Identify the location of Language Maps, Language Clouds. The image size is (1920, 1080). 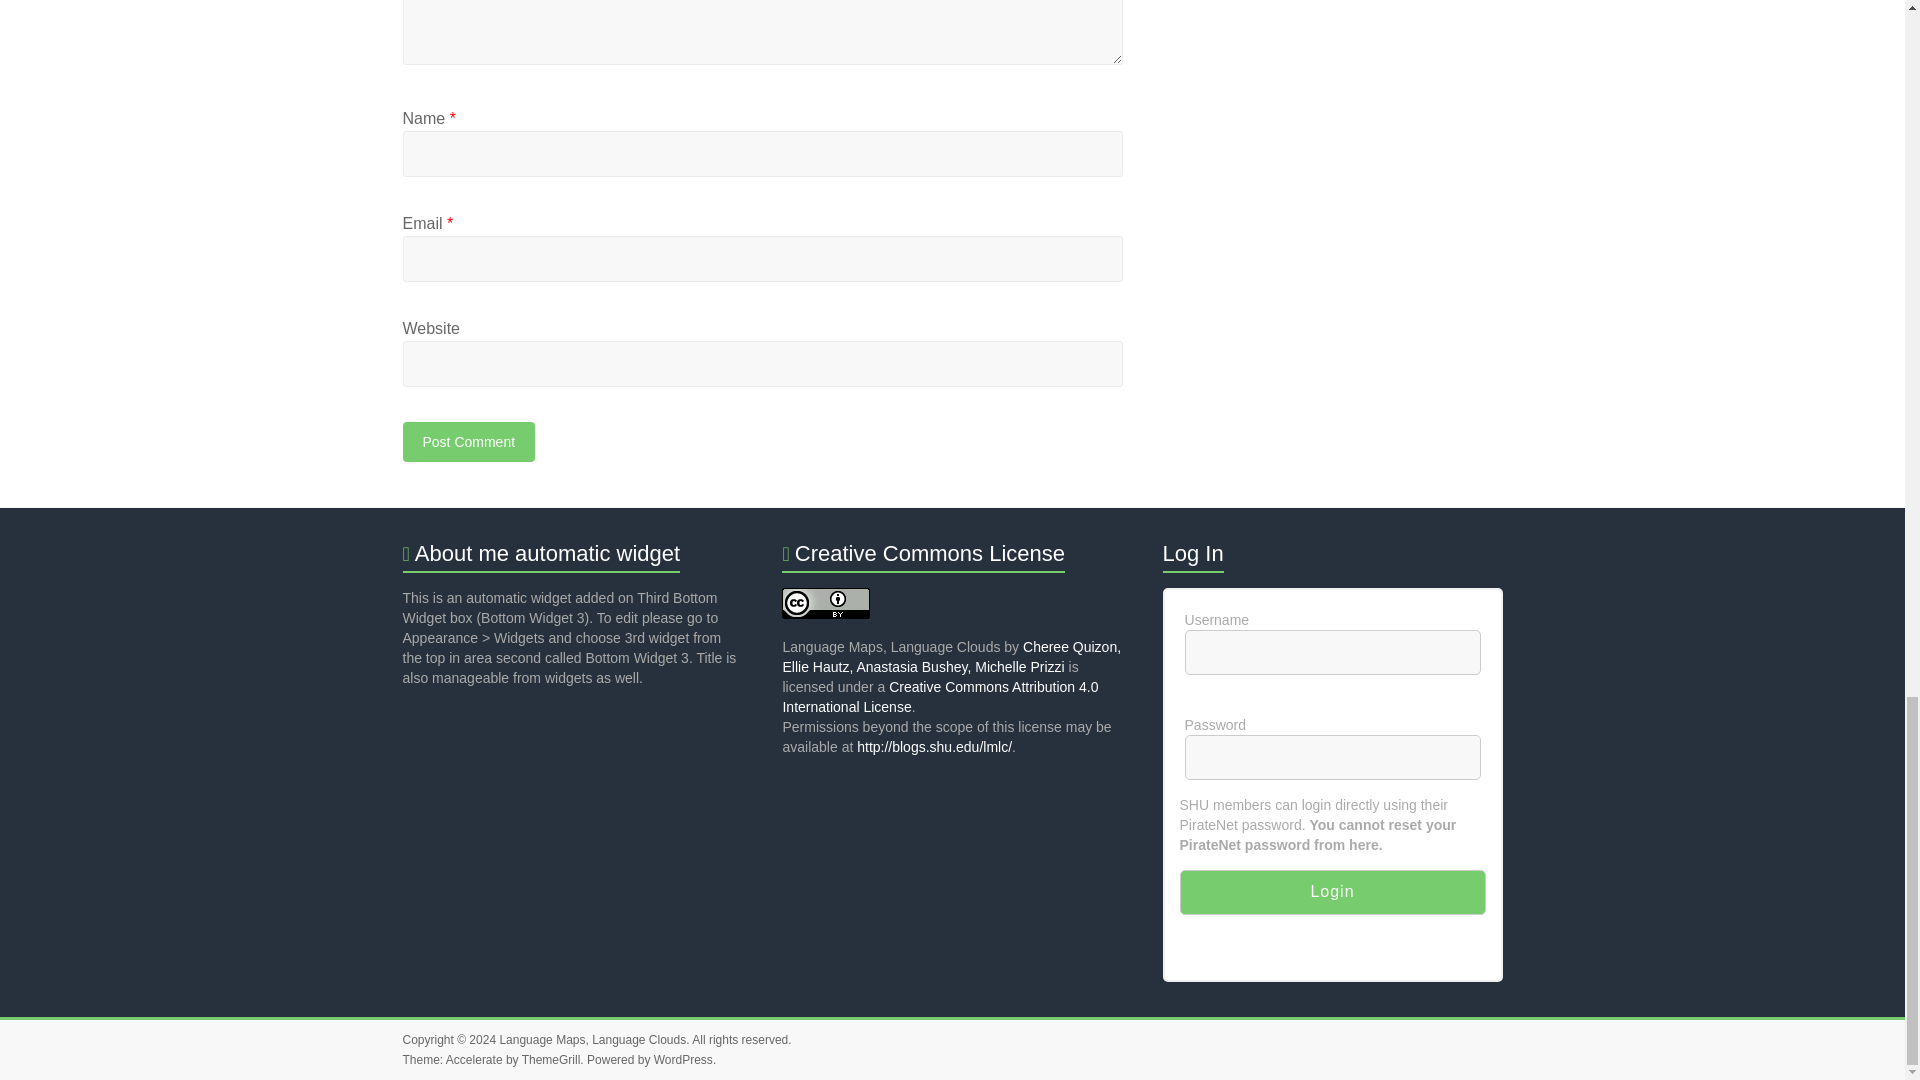
(592, 1039).